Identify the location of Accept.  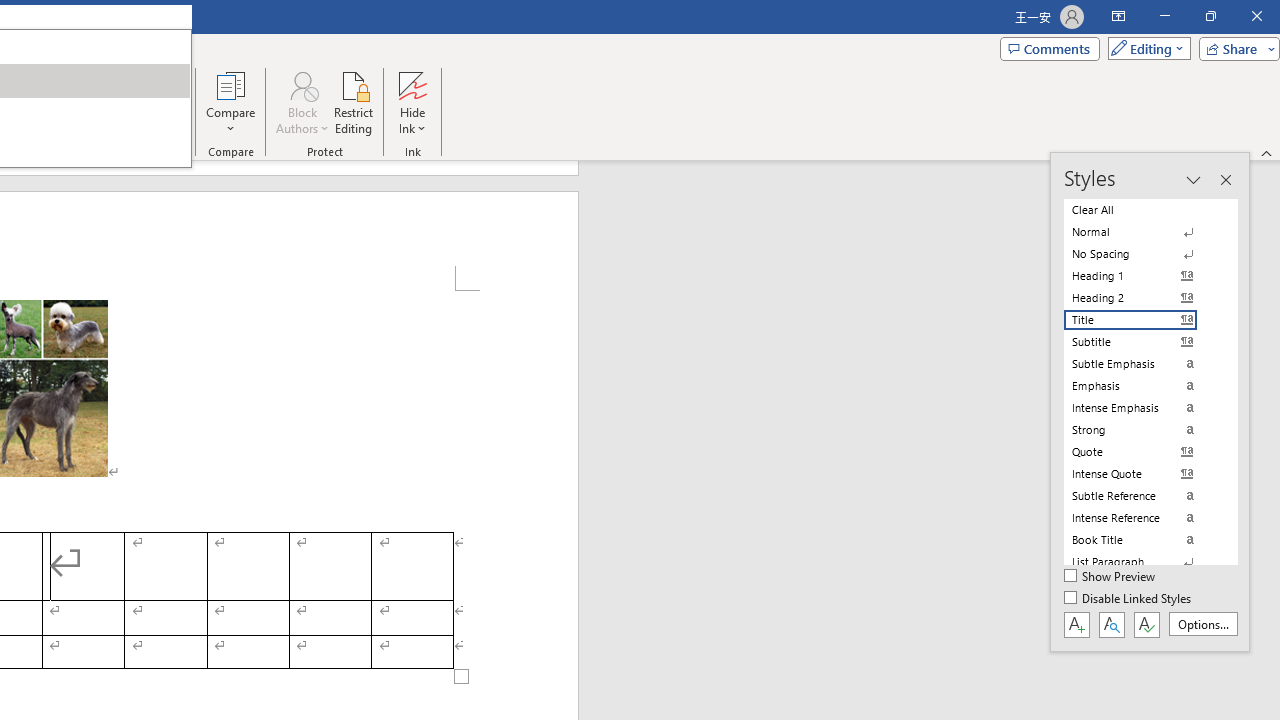
(50, 102).